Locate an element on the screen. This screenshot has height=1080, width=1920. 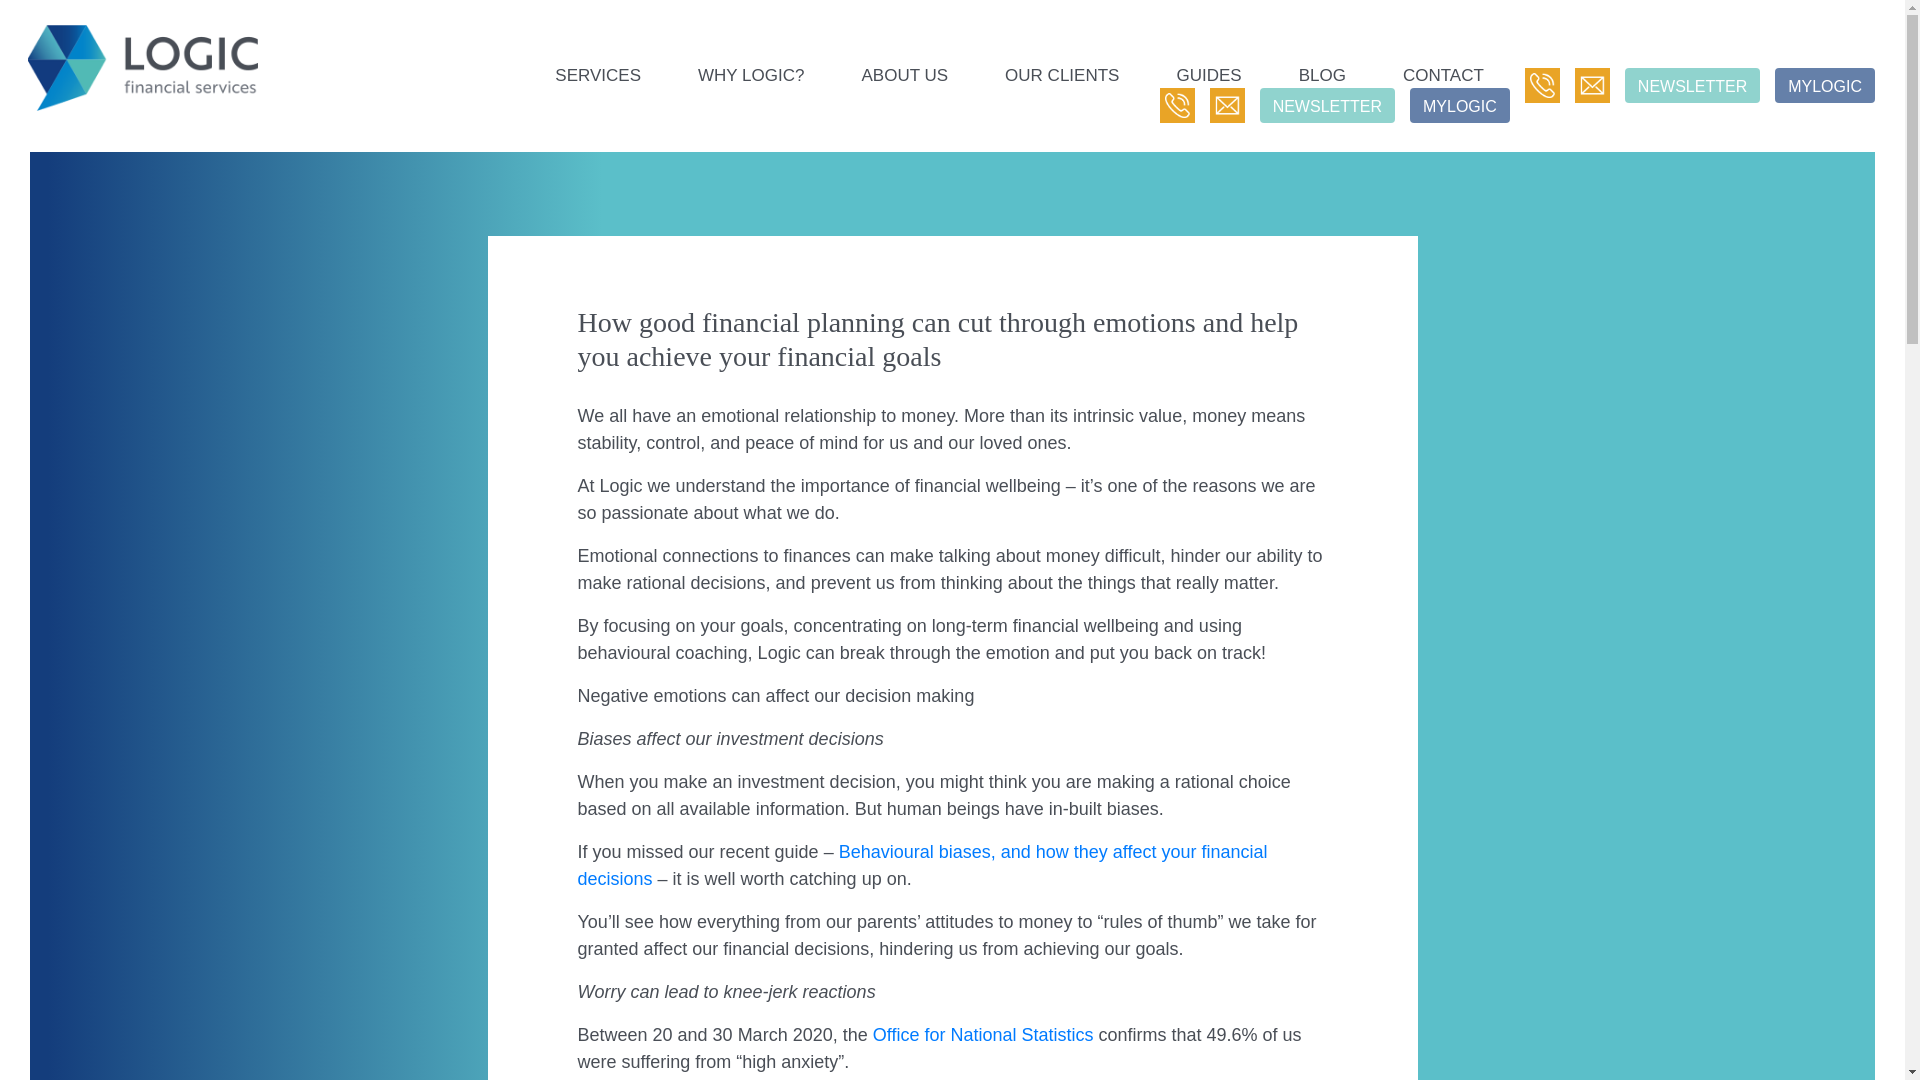
MYLOGIC is located at coordinates (1824, 85).